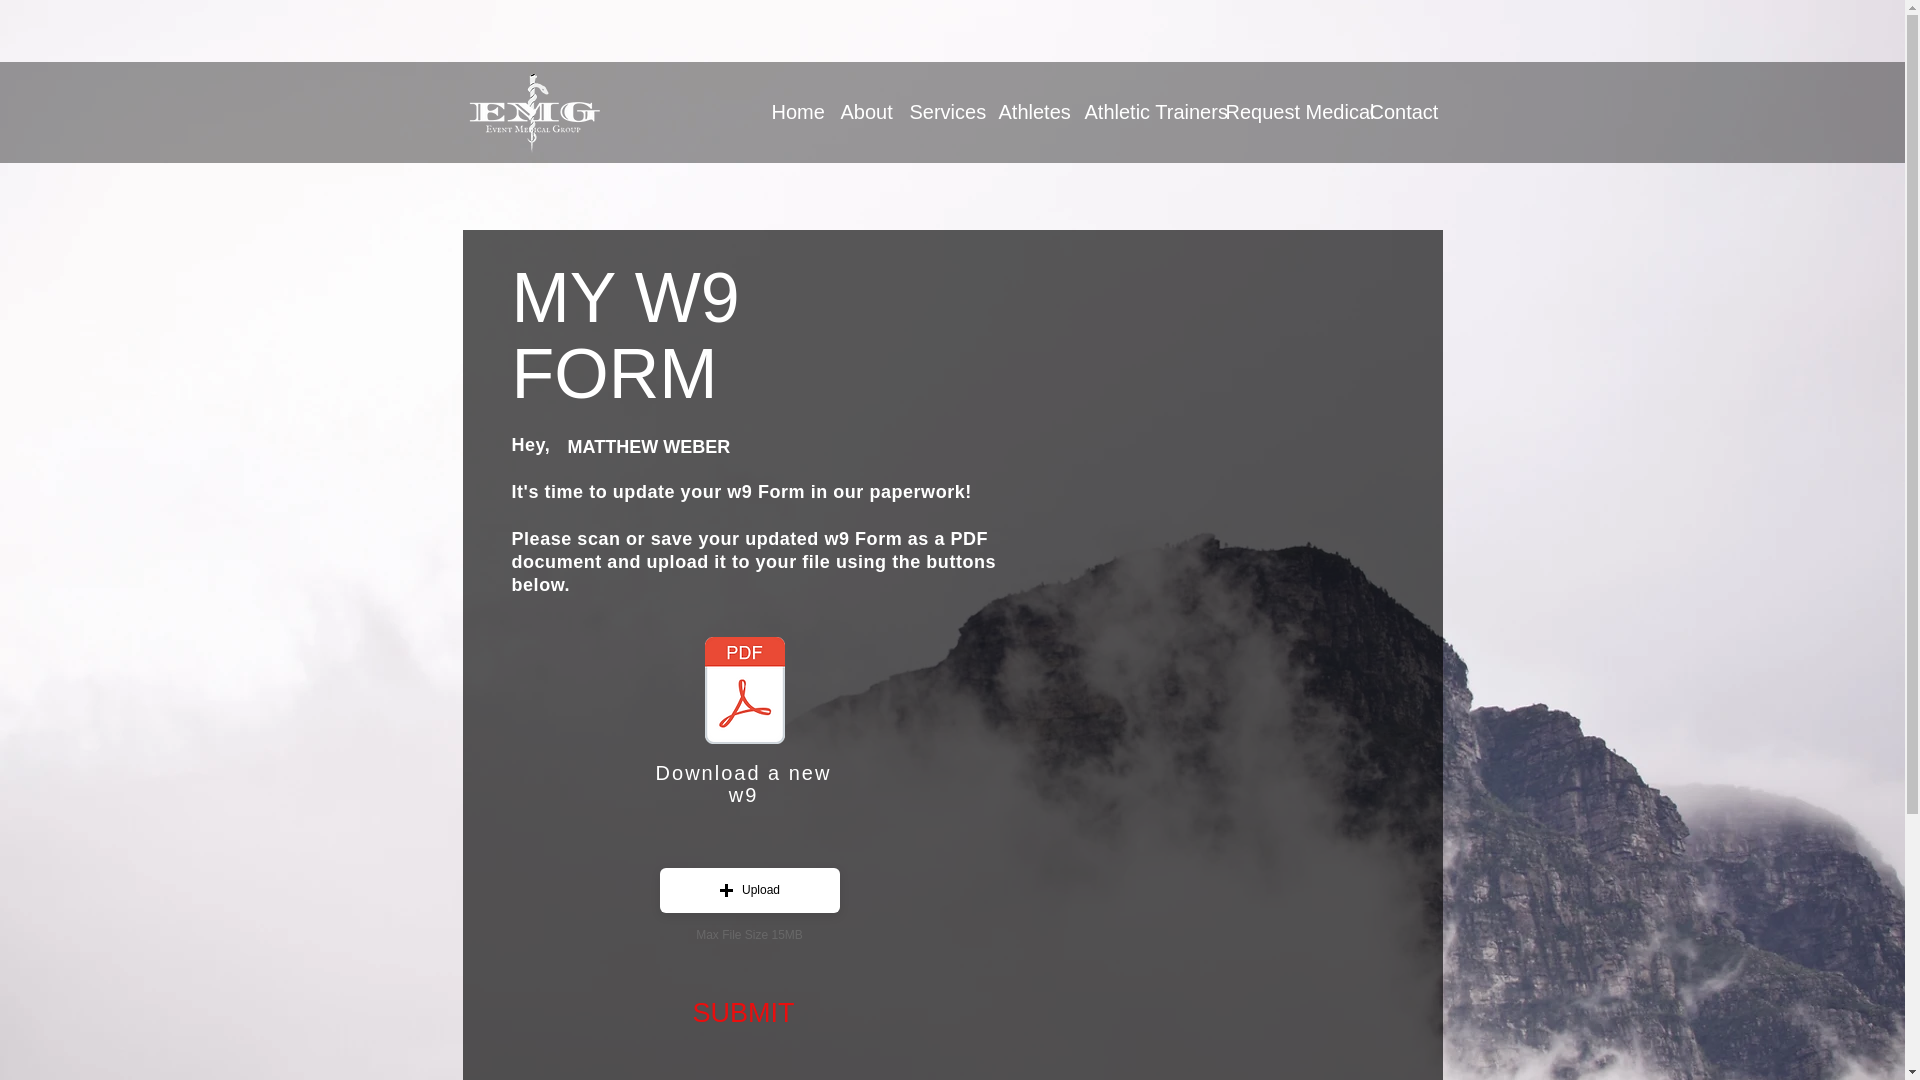  What do you see at coordinates (702, 447) in the screenshot?
I see `MATTHEW WEBER` at bounding box center [702, 447].